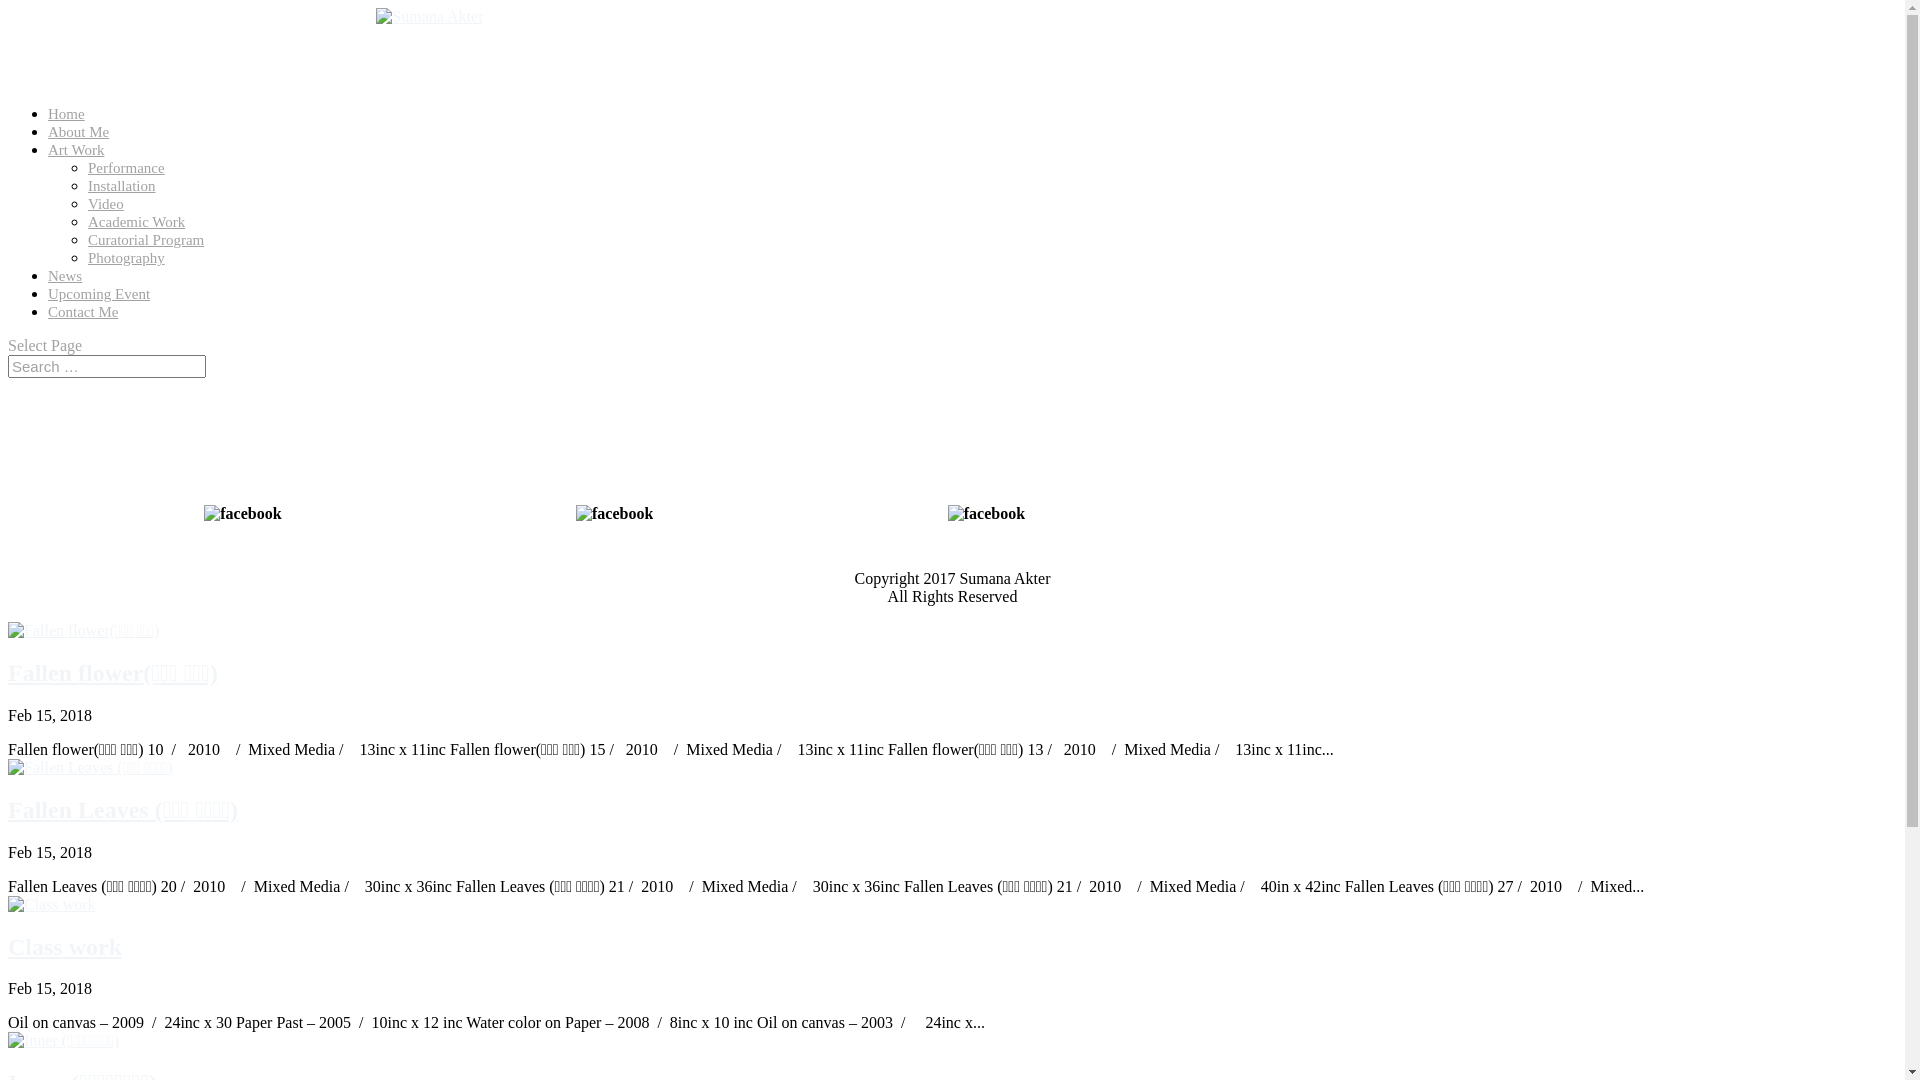 The image size is (1920, 1080). I want to click on About Me, so click(78, 139).